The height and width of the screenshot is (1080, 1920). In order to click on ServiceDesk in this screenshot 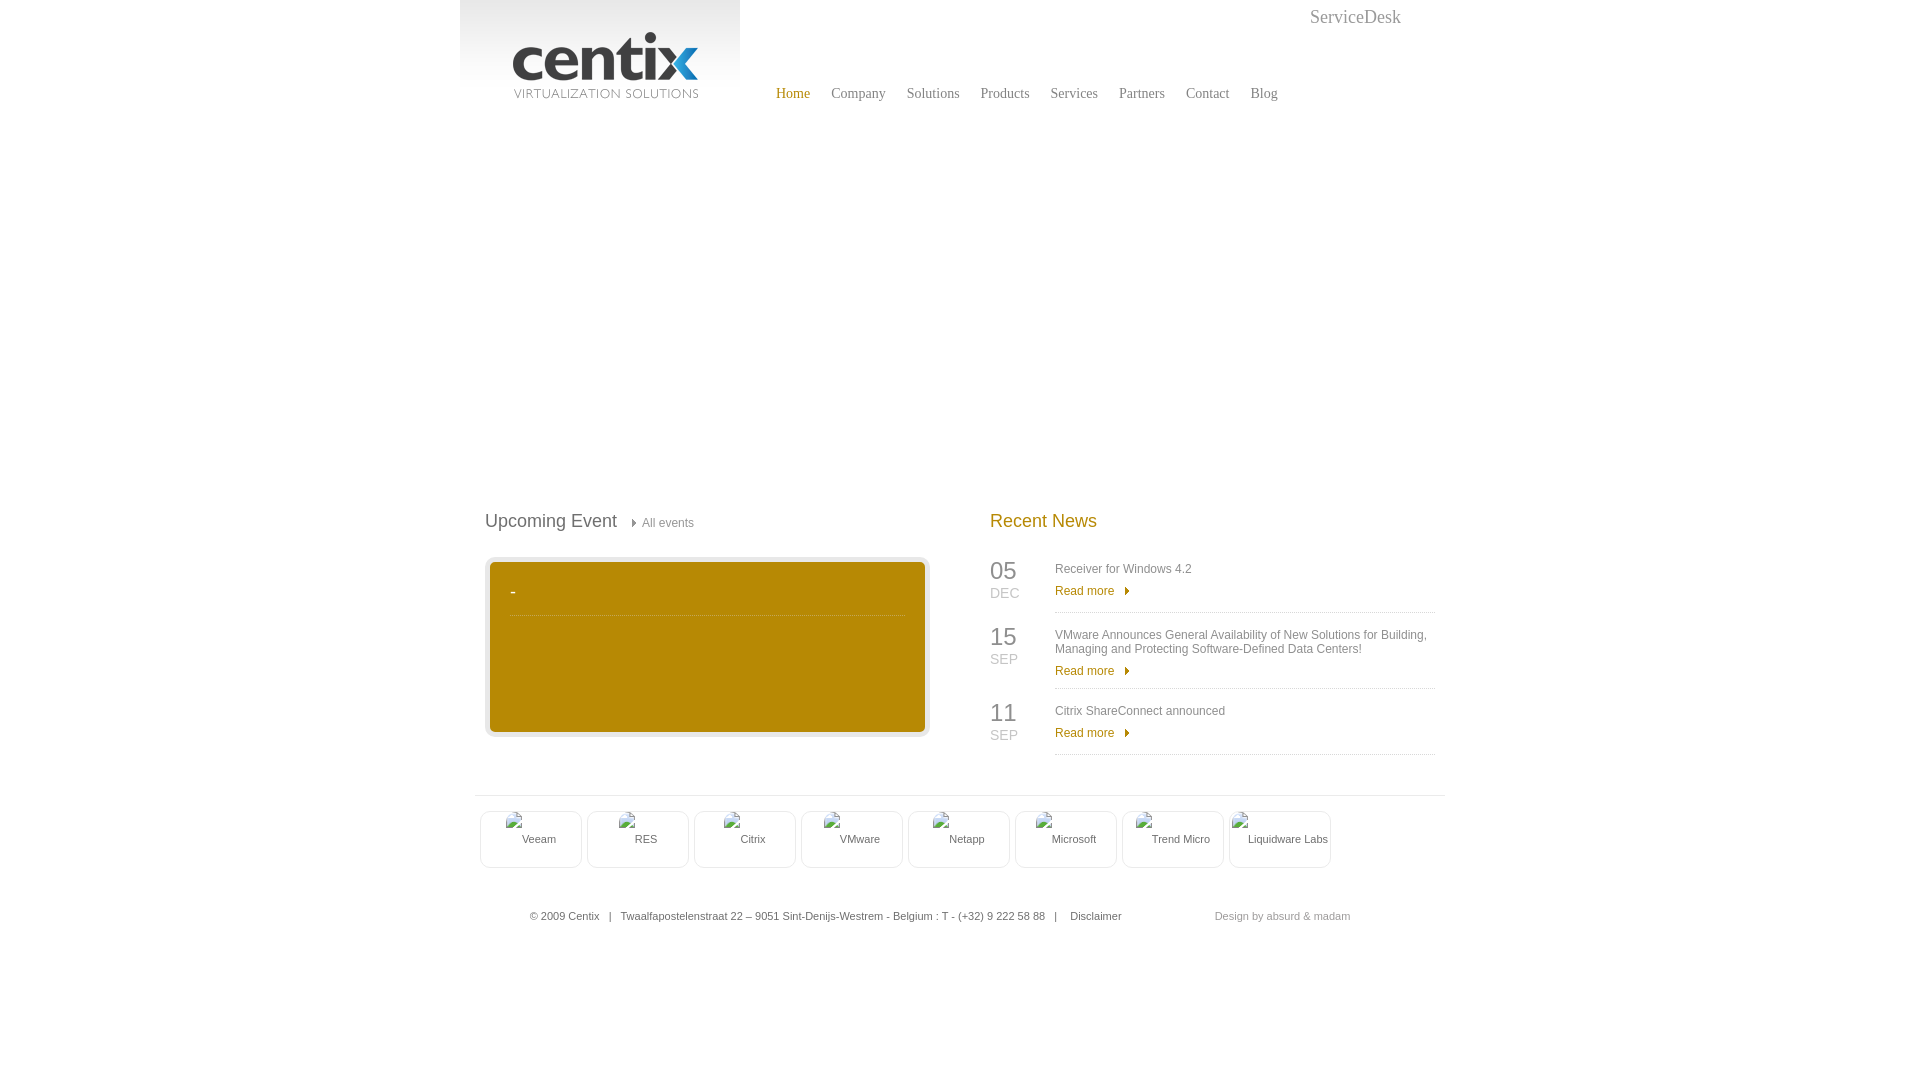, I will do `click(1350, 18)`.